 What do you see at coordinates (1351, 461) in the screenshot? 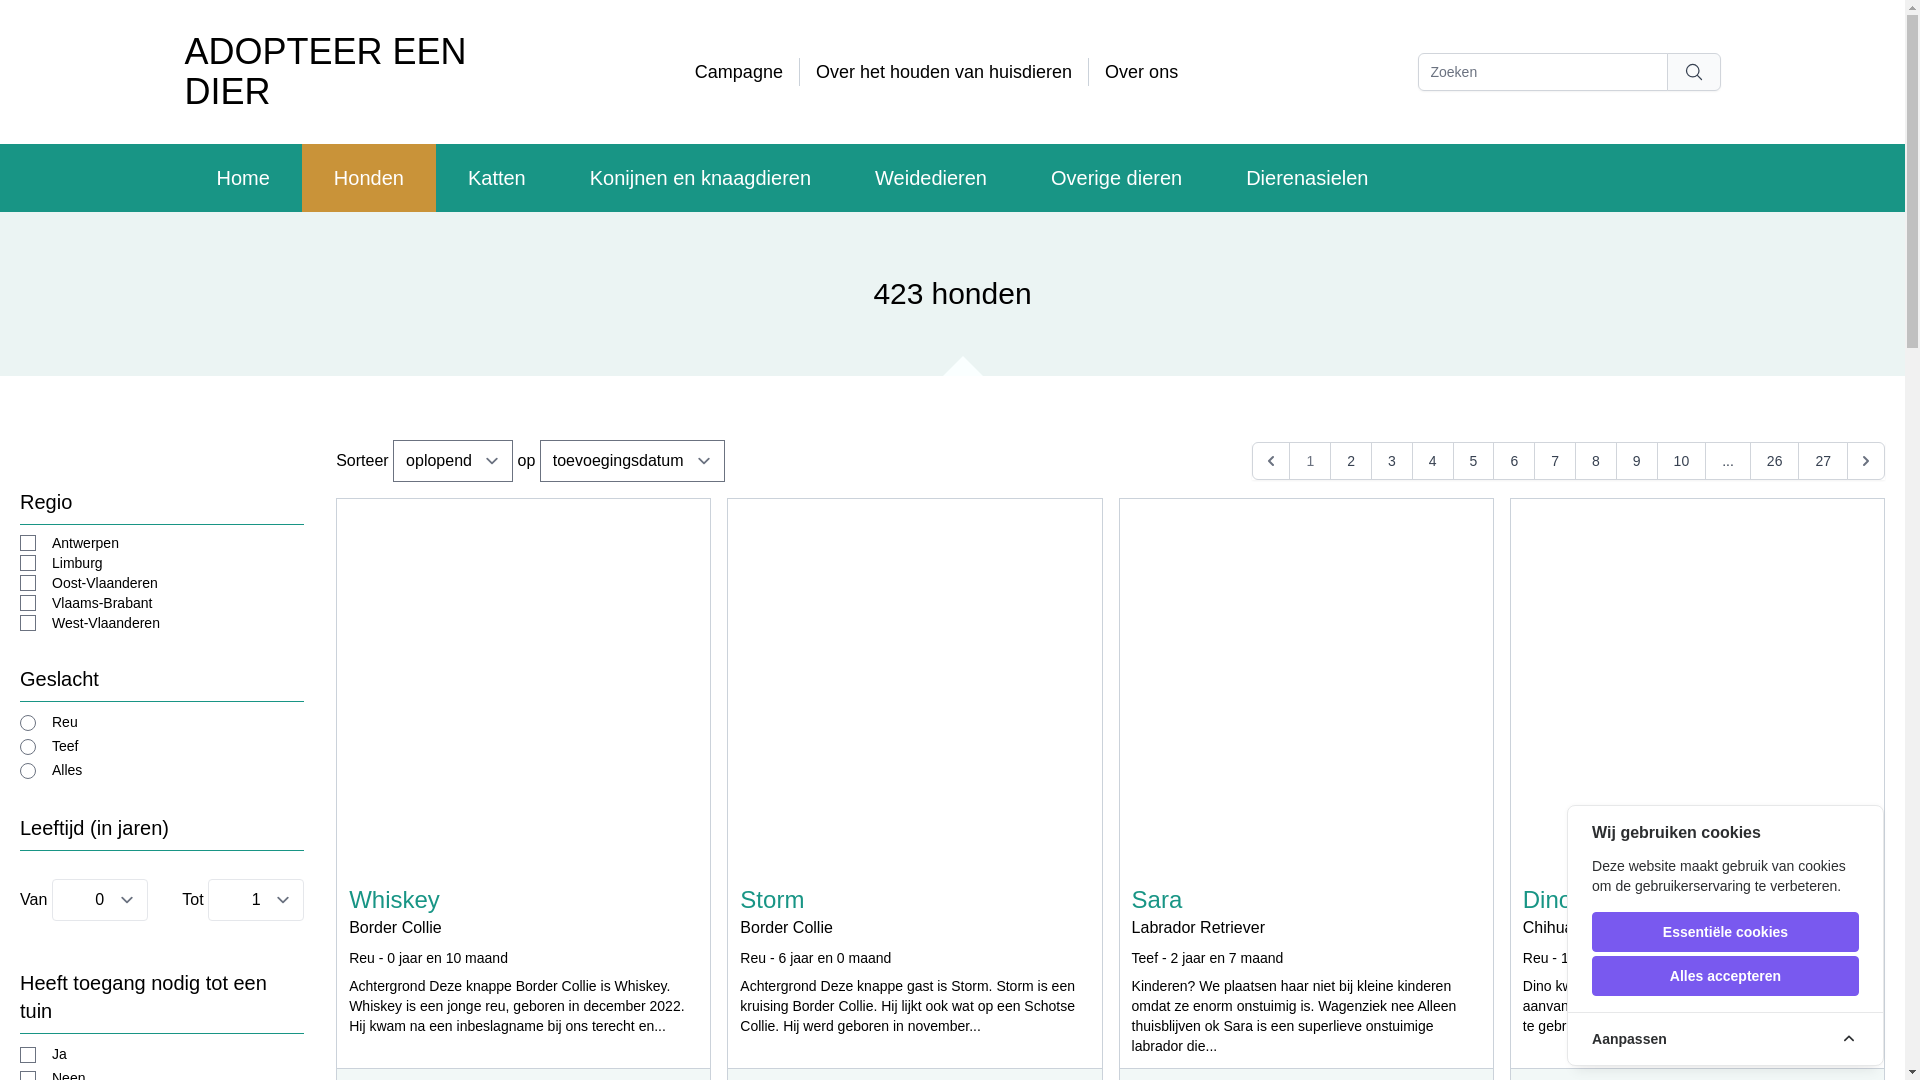
I see `2` at bounding box center [1351, 461].